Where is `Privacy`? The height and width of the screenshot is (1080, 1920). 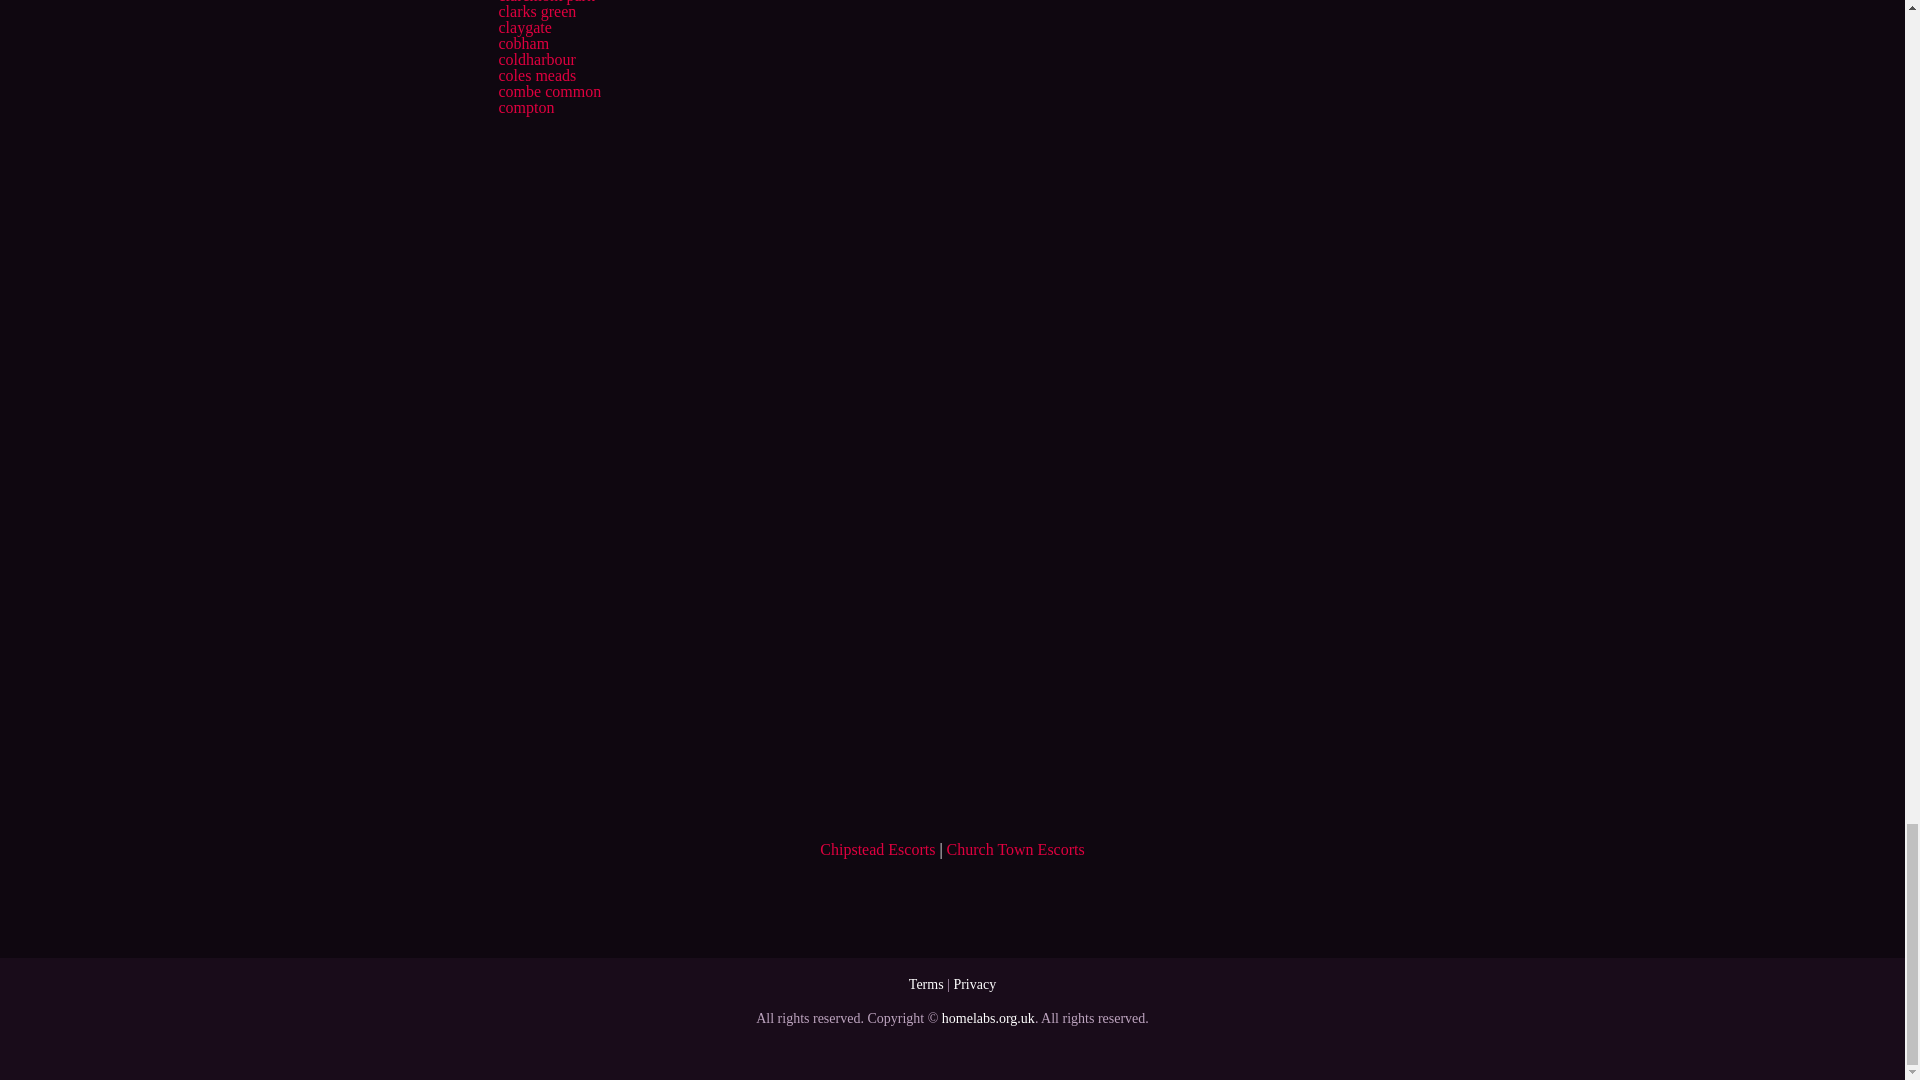
Privacy is located at coordinates (974, 984).